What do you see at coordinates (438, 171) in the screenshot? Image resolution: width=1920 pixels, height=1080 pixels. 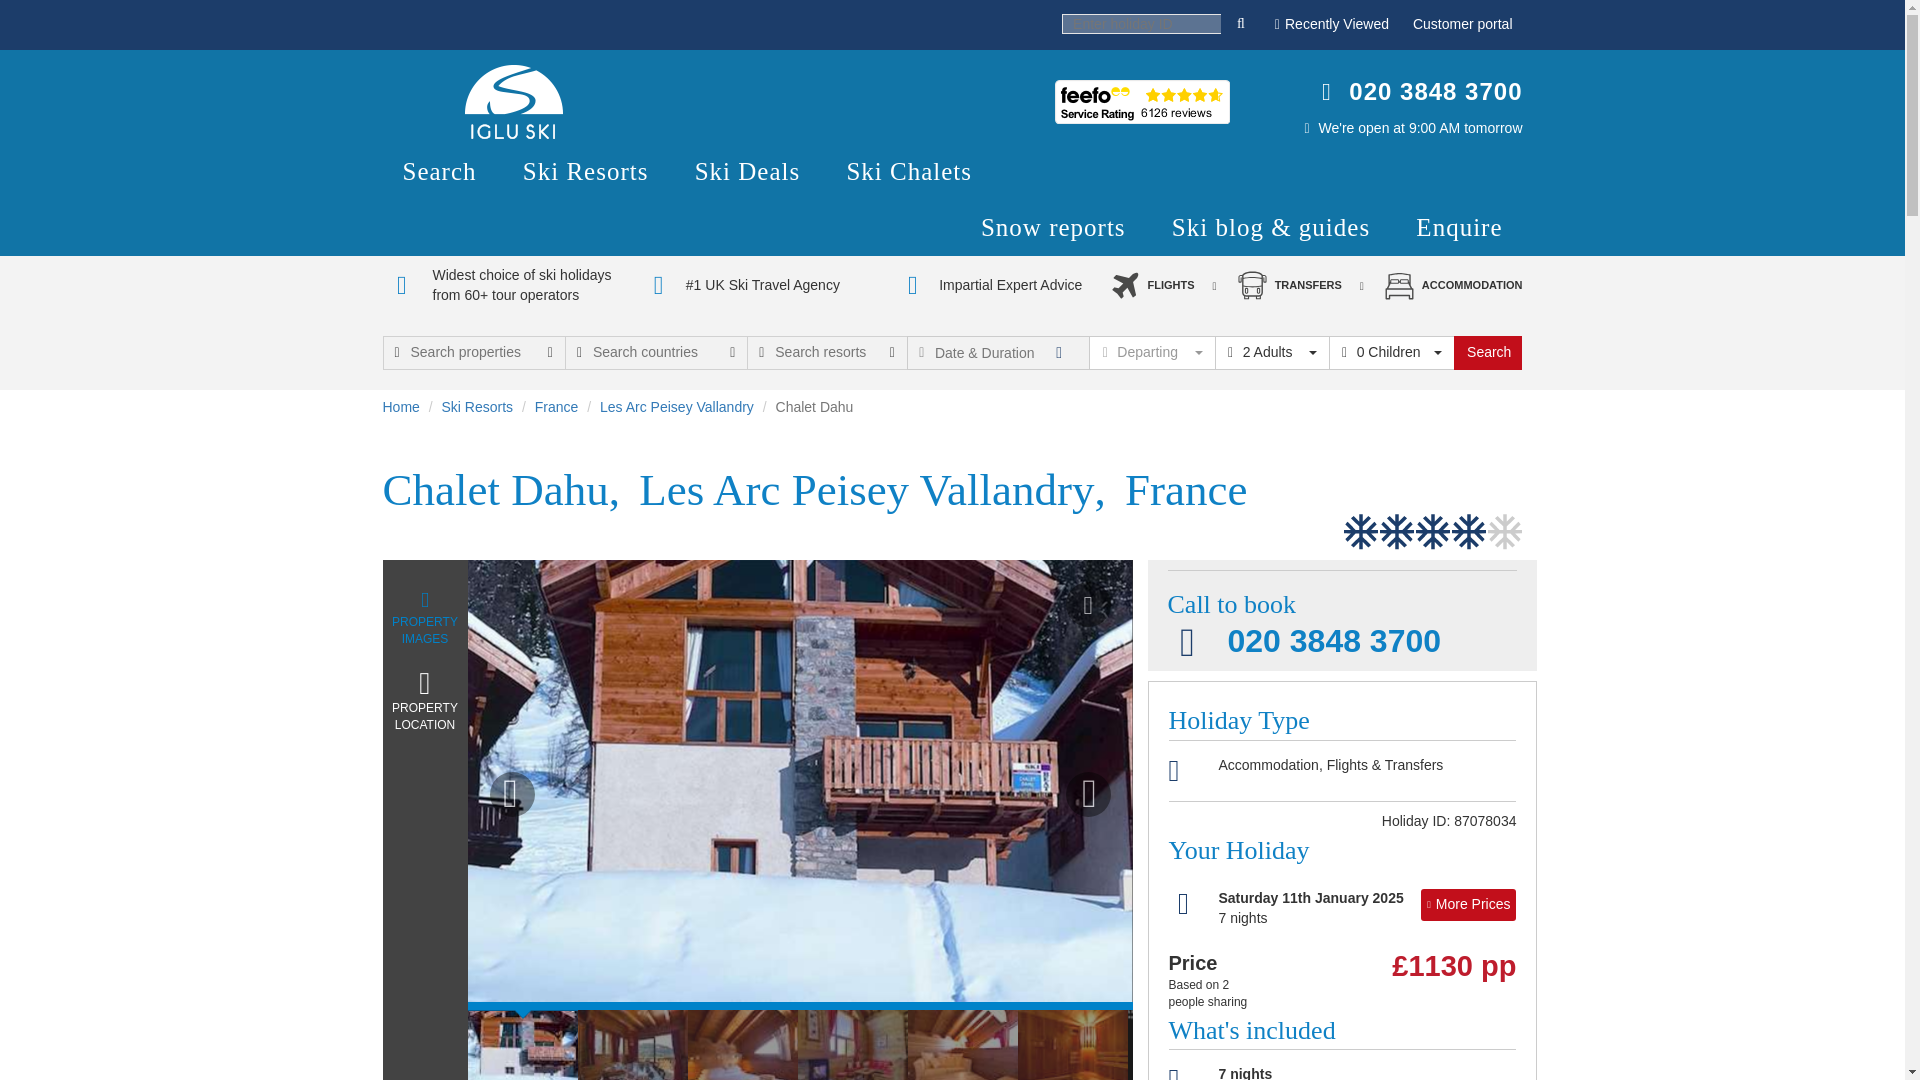 I see `Search` at bounding box center [438, 171].